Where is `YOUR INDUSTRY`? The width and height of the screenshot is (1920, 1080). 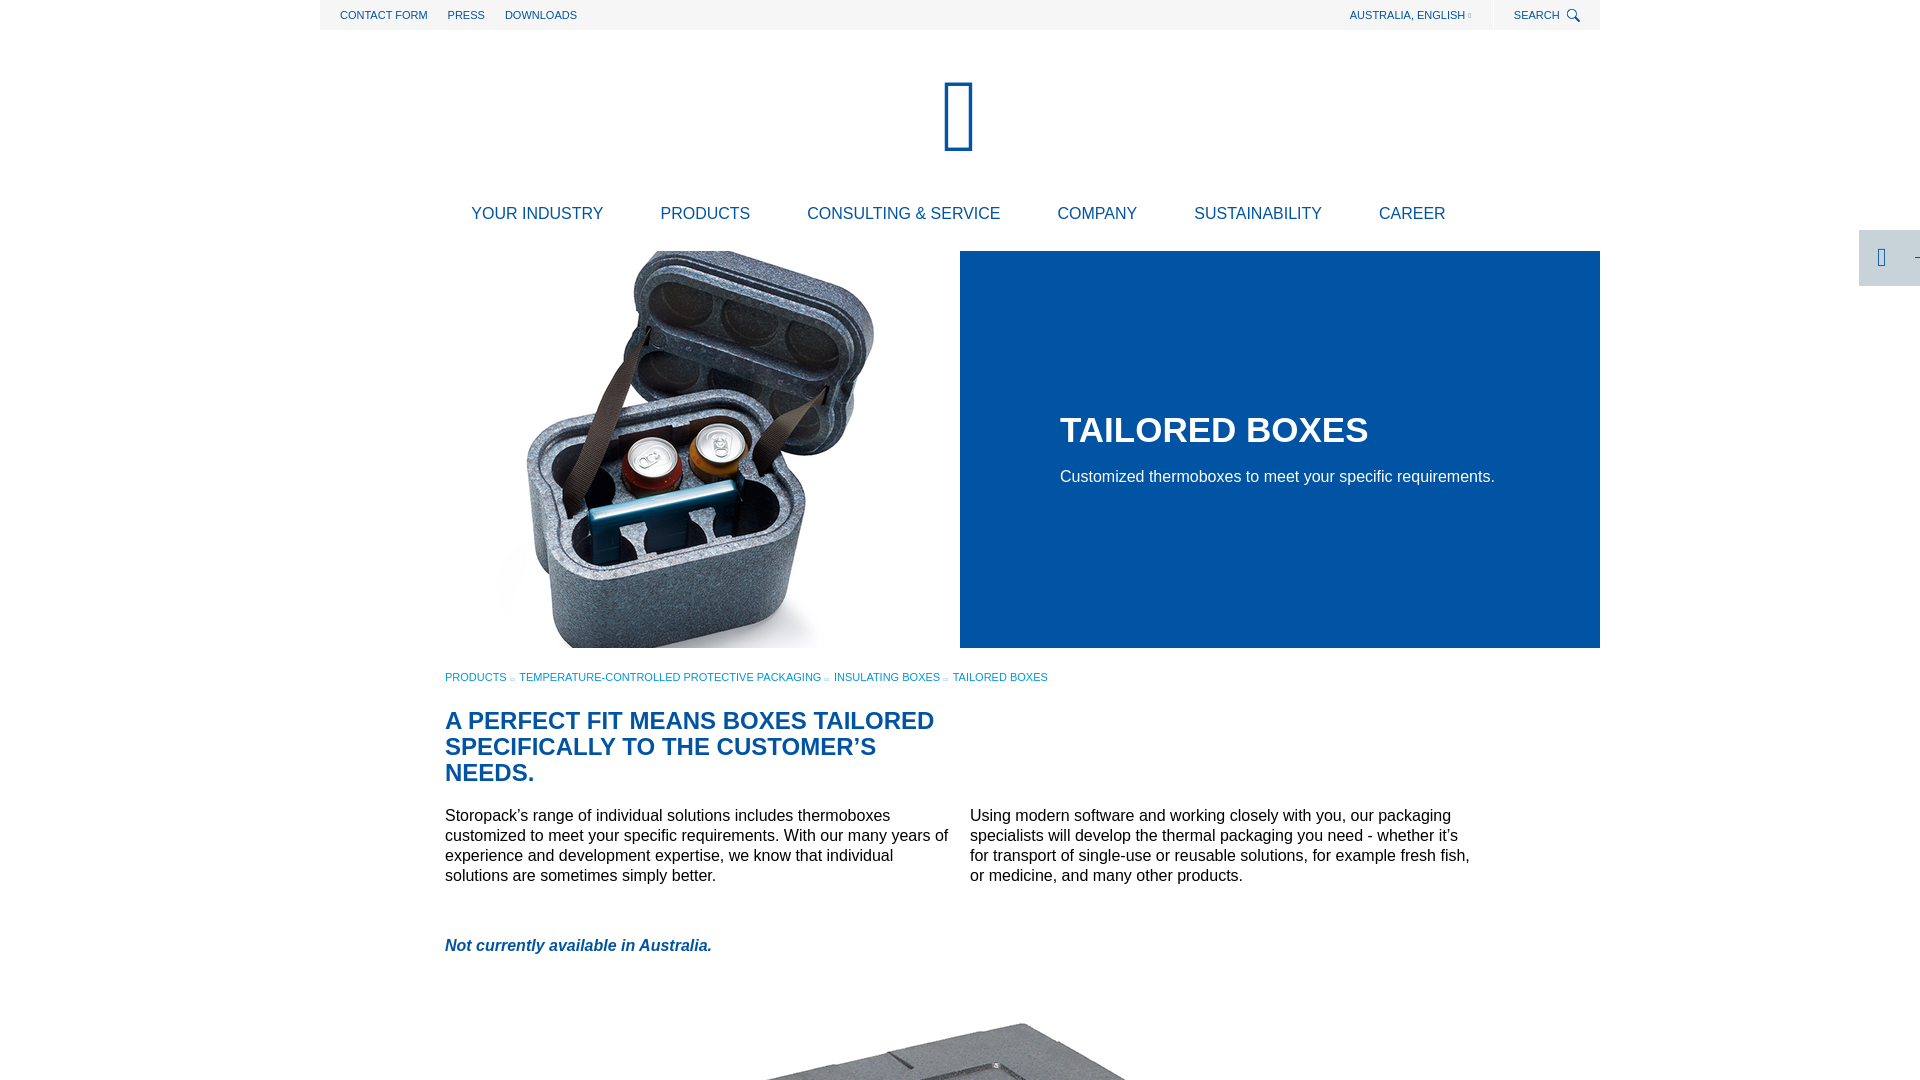 YOUR INDUSTRY is located at coordinates (537, 218).